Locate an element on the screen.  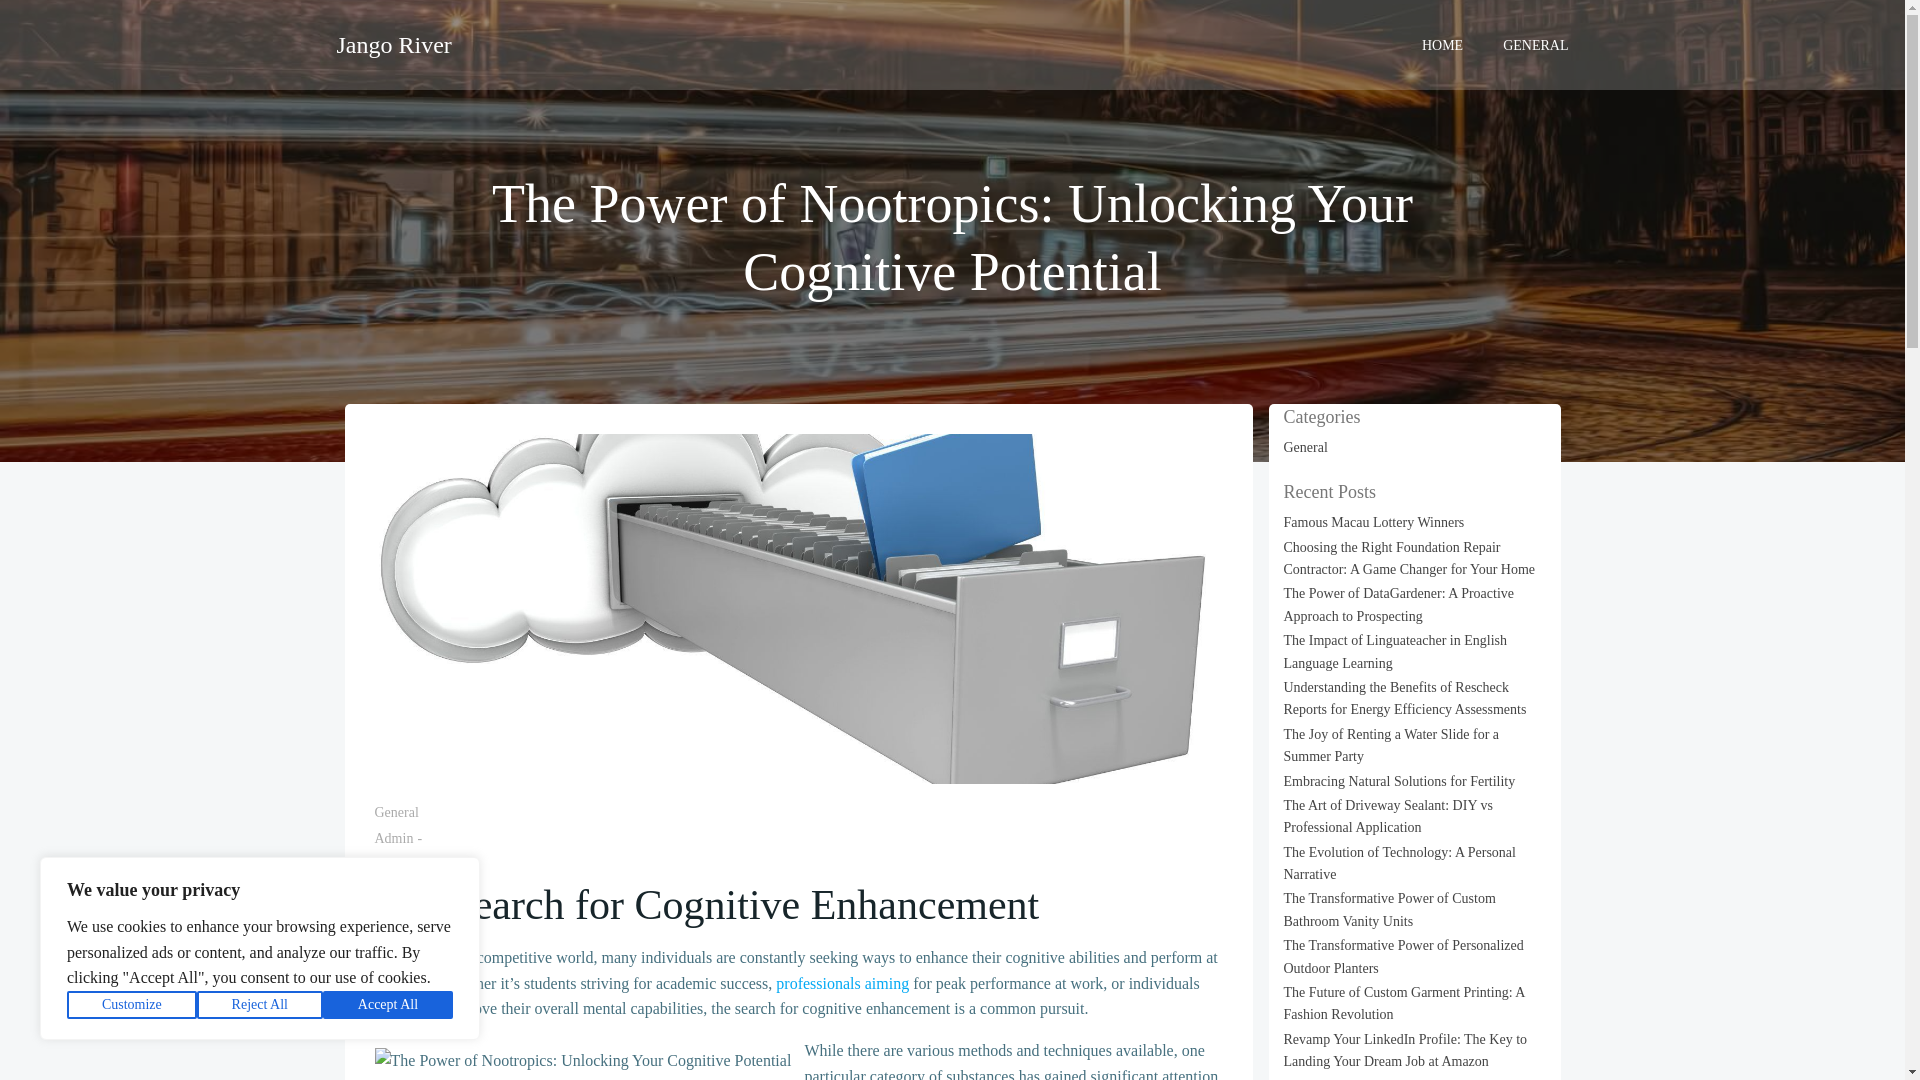
Customize is located at coordinates (132, 1005).